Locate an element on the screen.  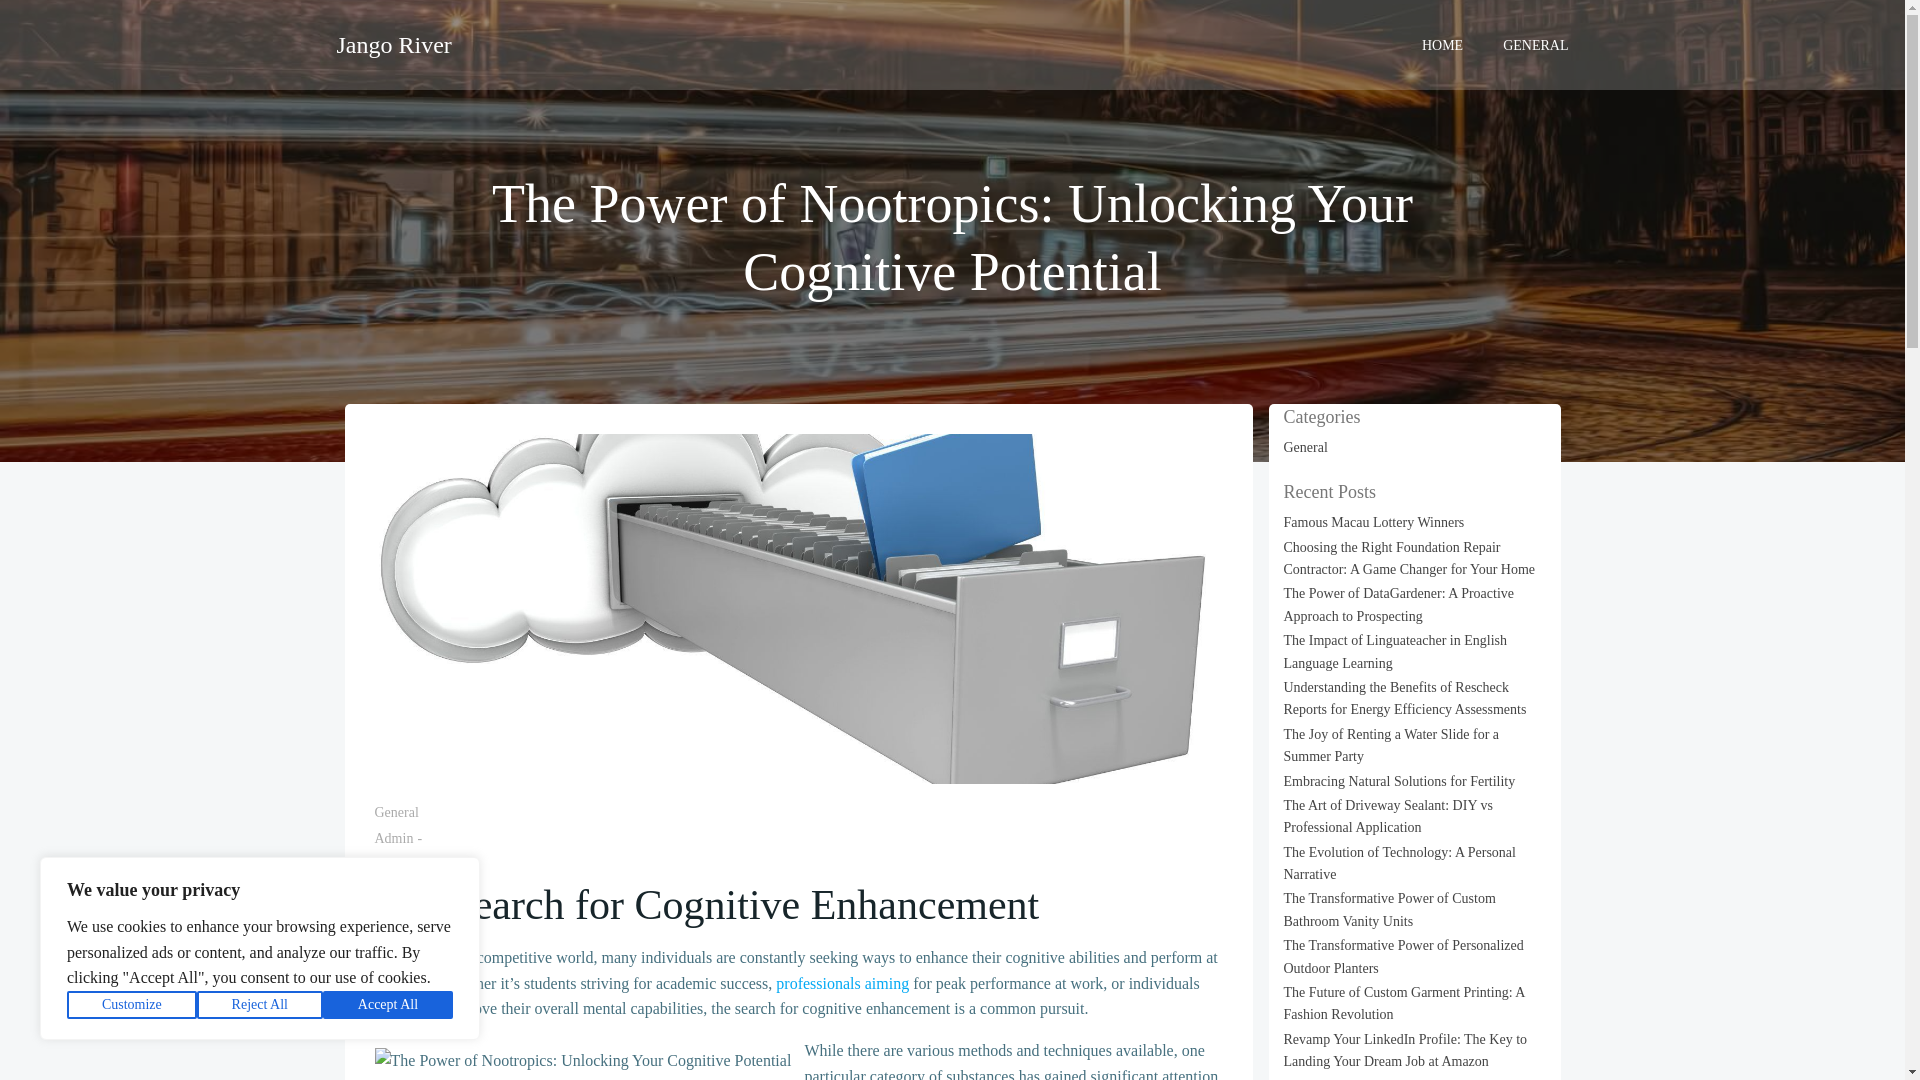
Customize is located at coordinates (132, 1005).